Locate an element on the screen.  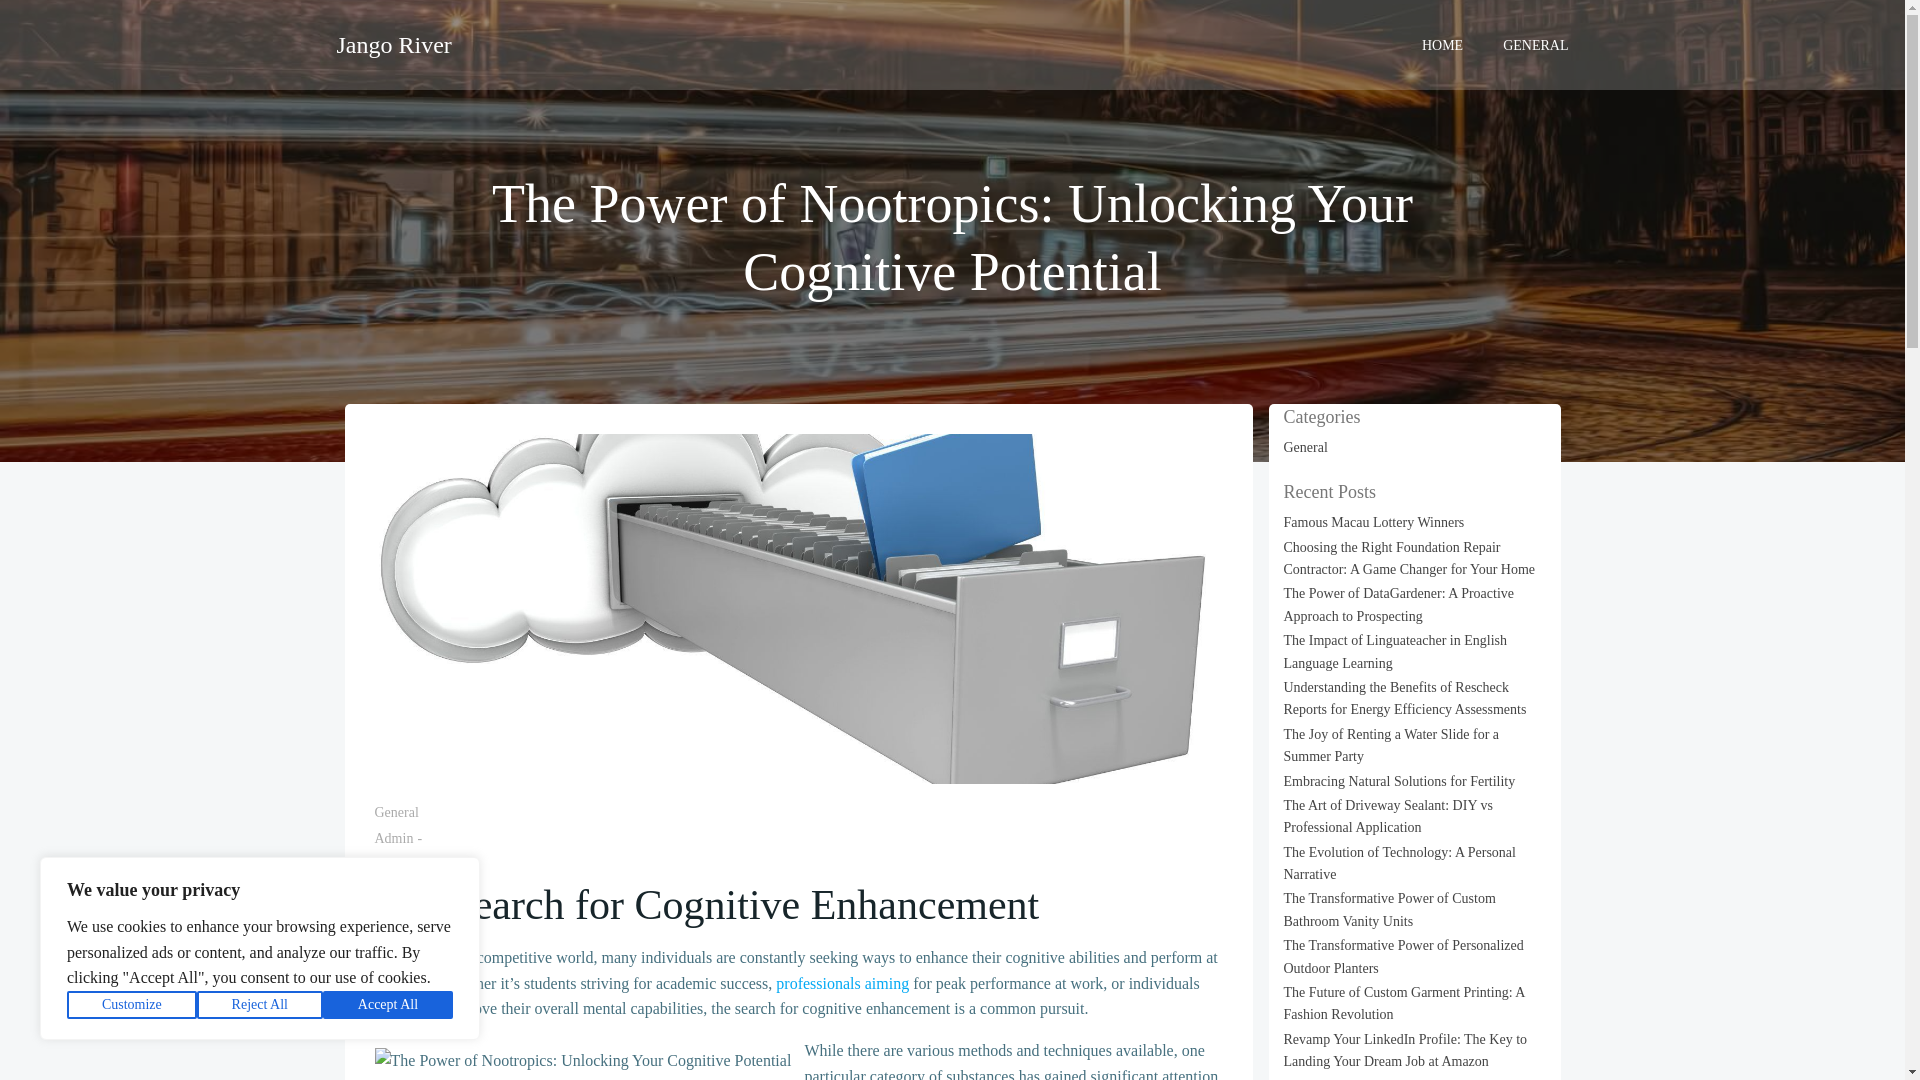
Customize is located at coordinates (132, 1005).